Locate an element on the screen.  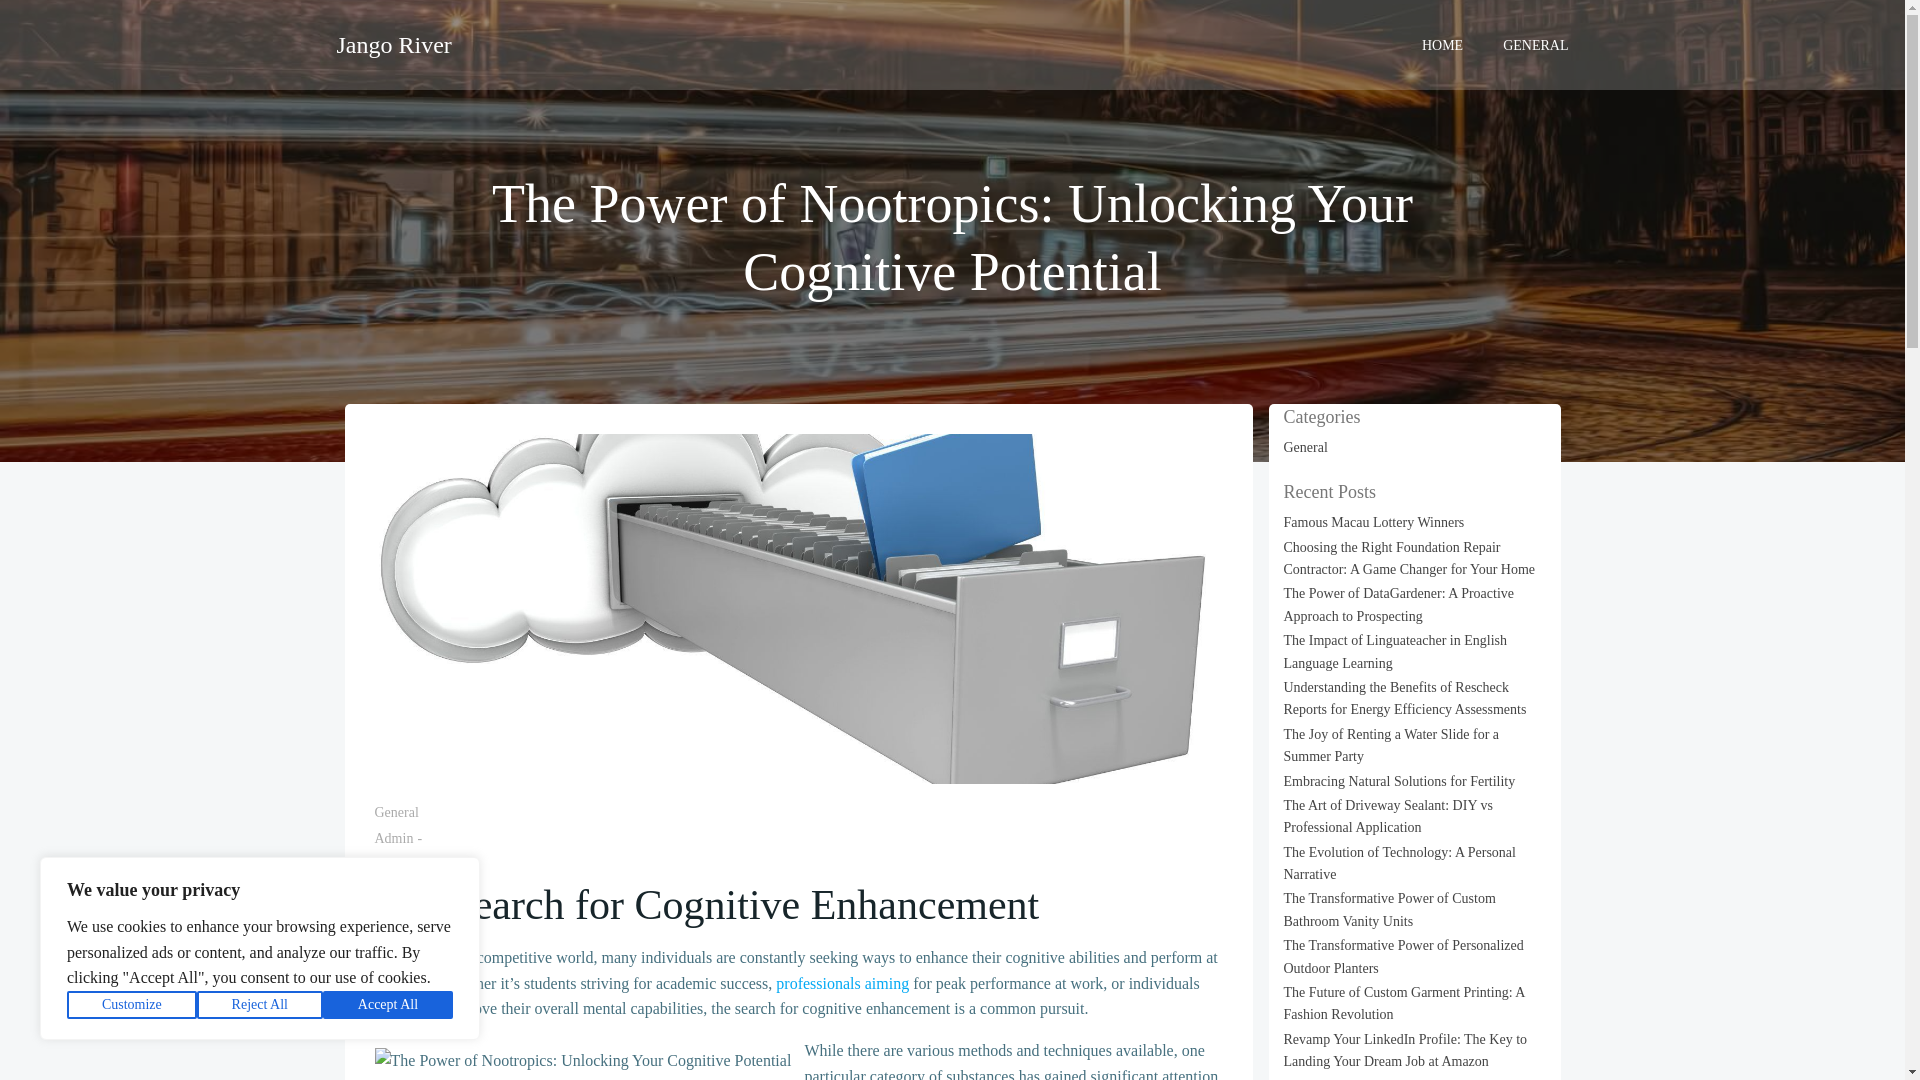
Customize is located at coordinates (132, 1005).